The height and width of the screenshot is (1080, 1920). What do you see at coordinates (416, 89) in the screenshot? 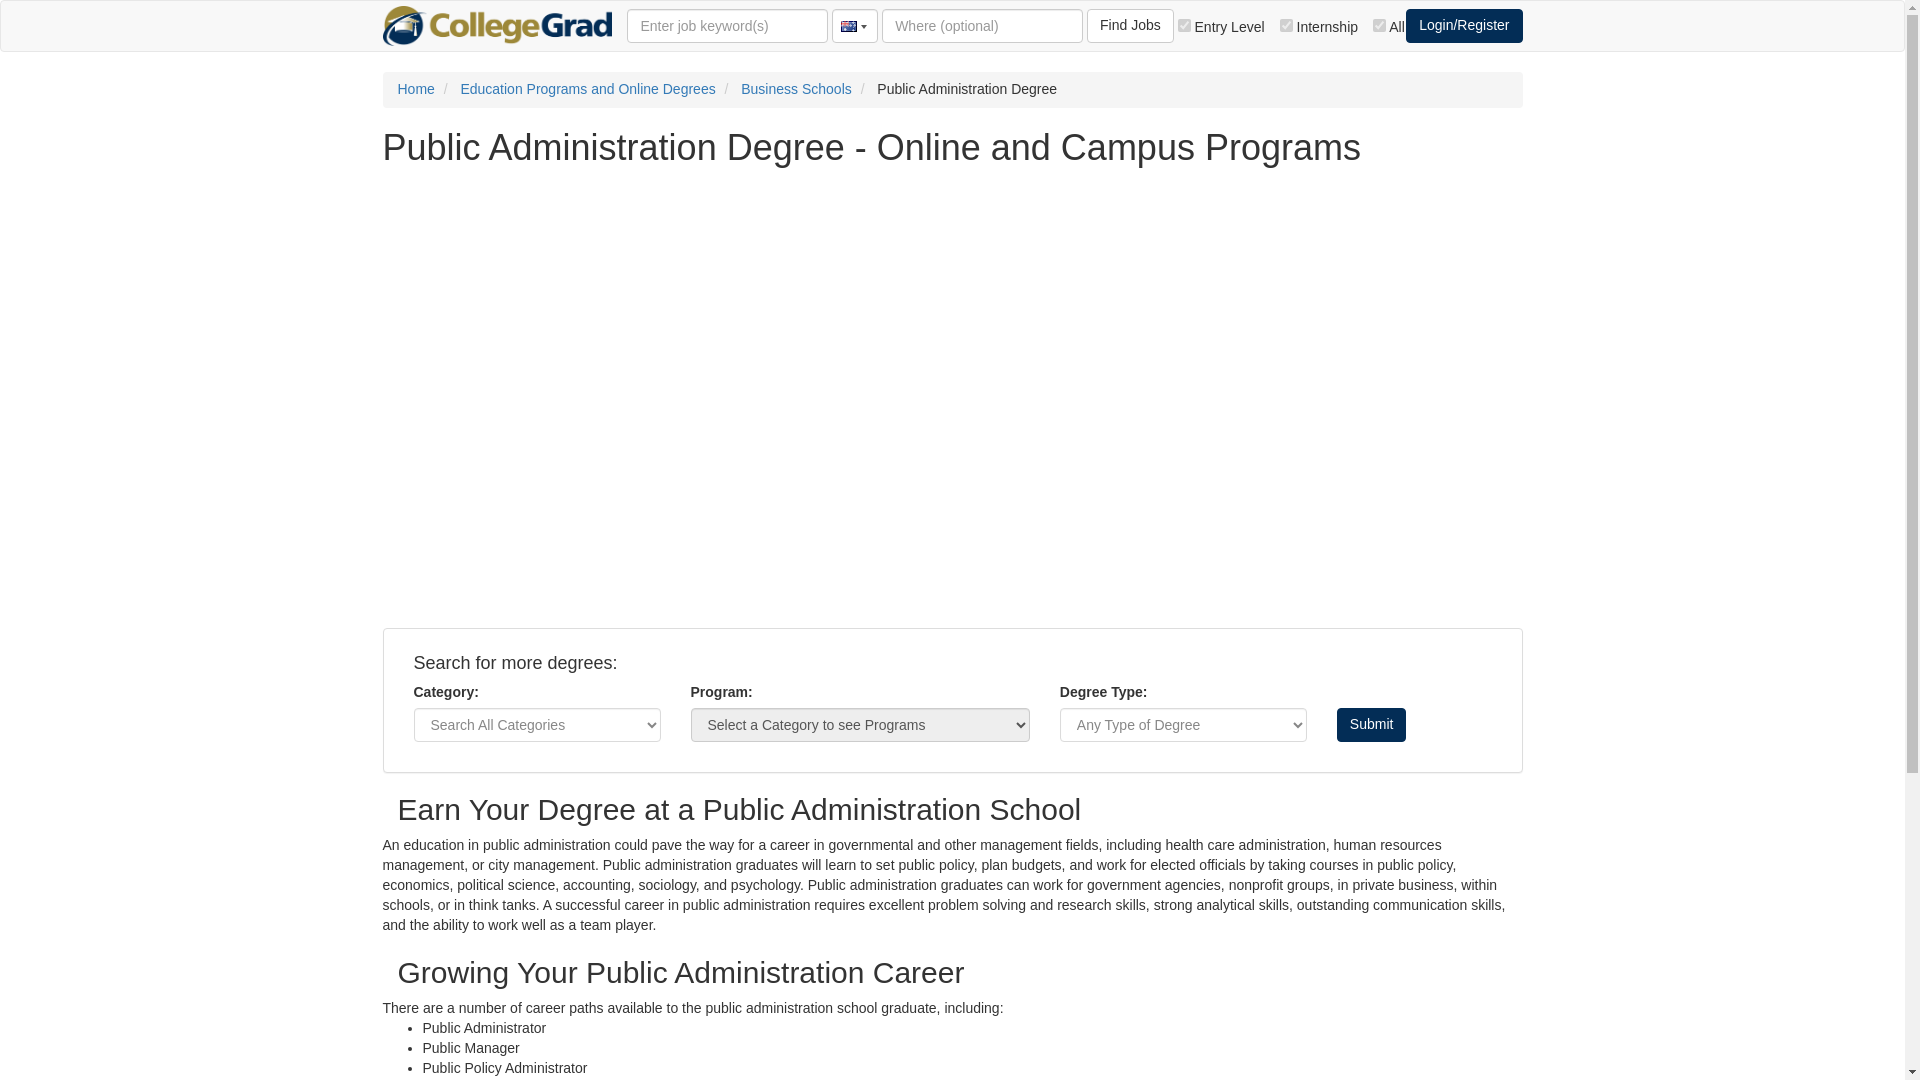
I see `Home` at bounding box center [416, 89].